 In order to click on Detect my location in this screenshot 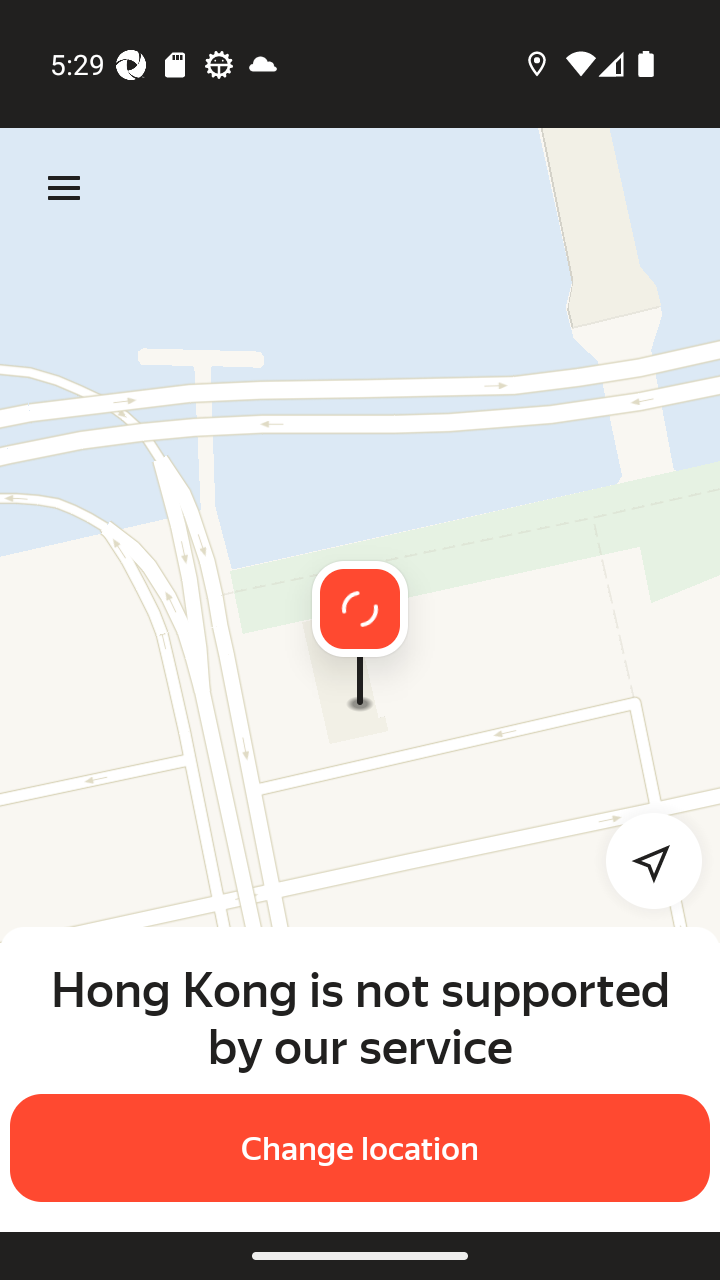, I will do `click(642, 860)`.